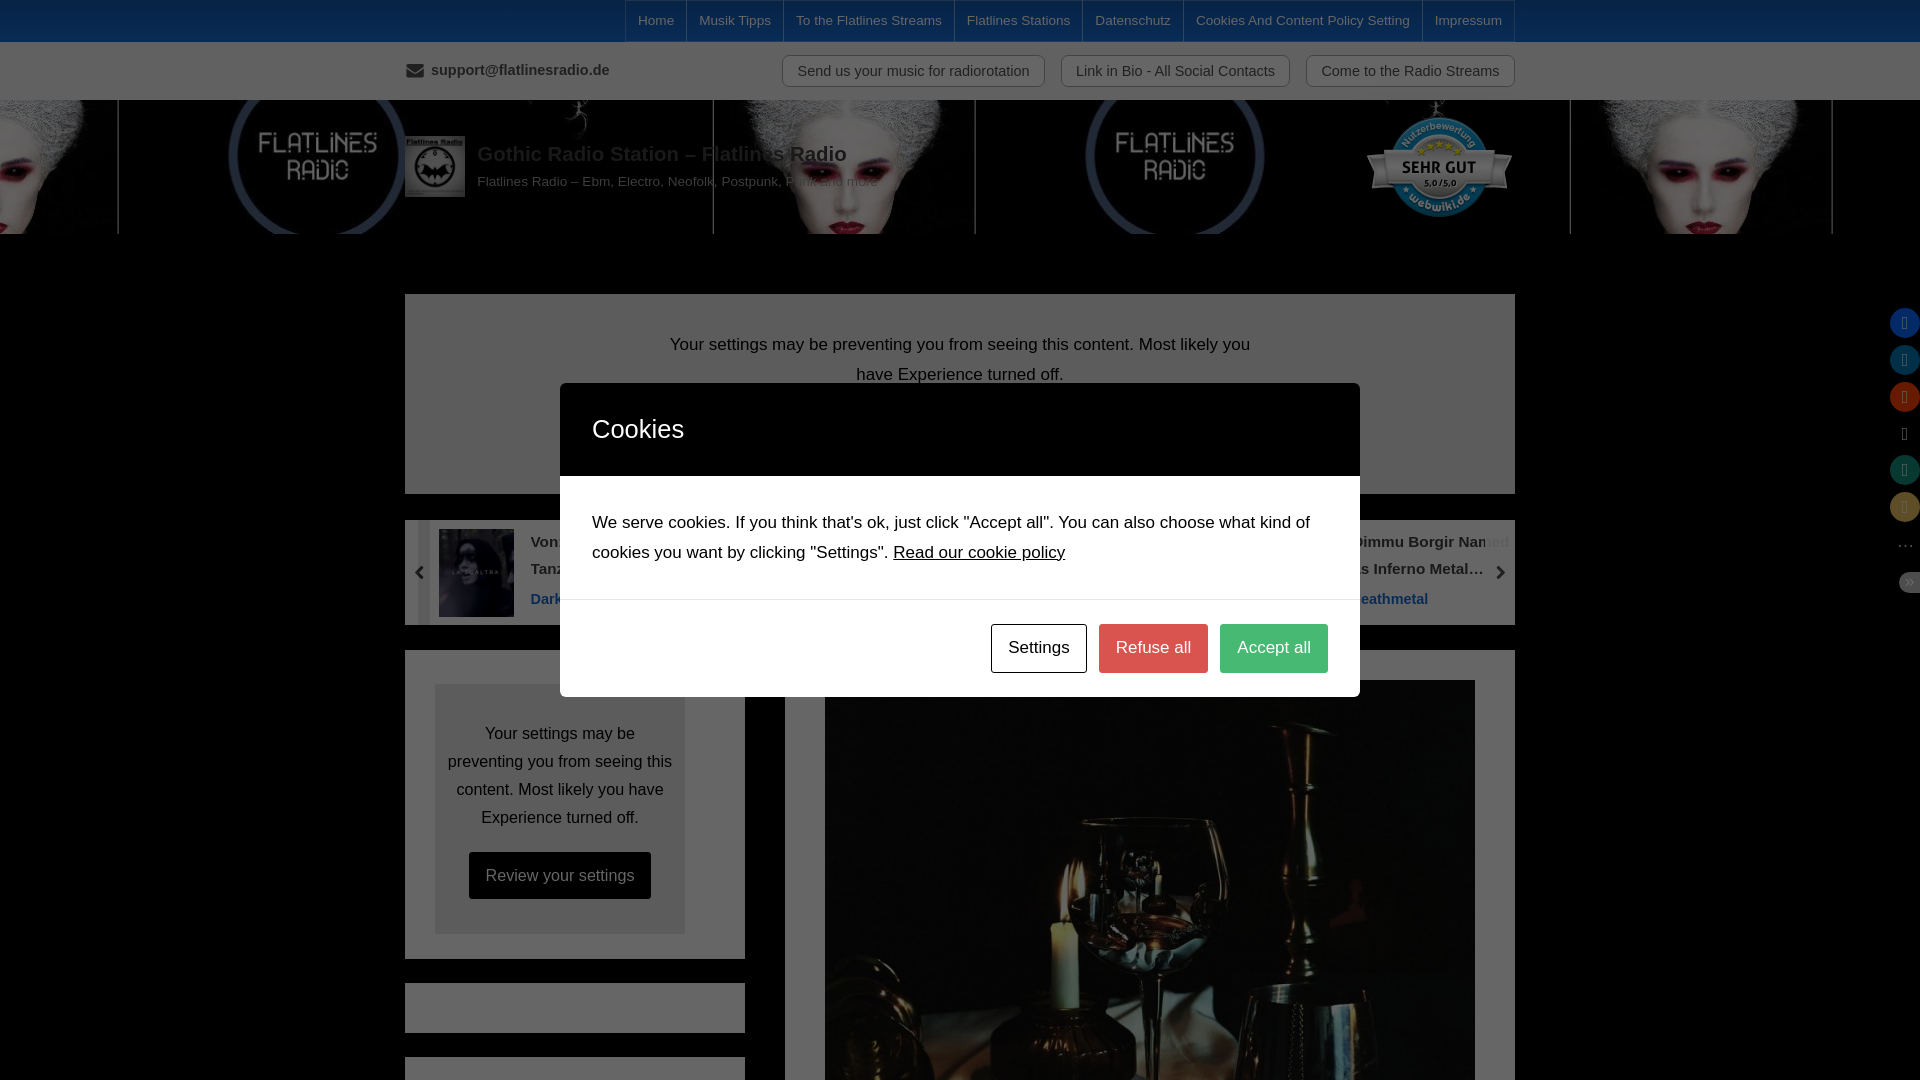 This screenshot has width=1920, height=1080. Describe the element at coordinates (655, 21) in the screenshot. I see `Home` at that location.